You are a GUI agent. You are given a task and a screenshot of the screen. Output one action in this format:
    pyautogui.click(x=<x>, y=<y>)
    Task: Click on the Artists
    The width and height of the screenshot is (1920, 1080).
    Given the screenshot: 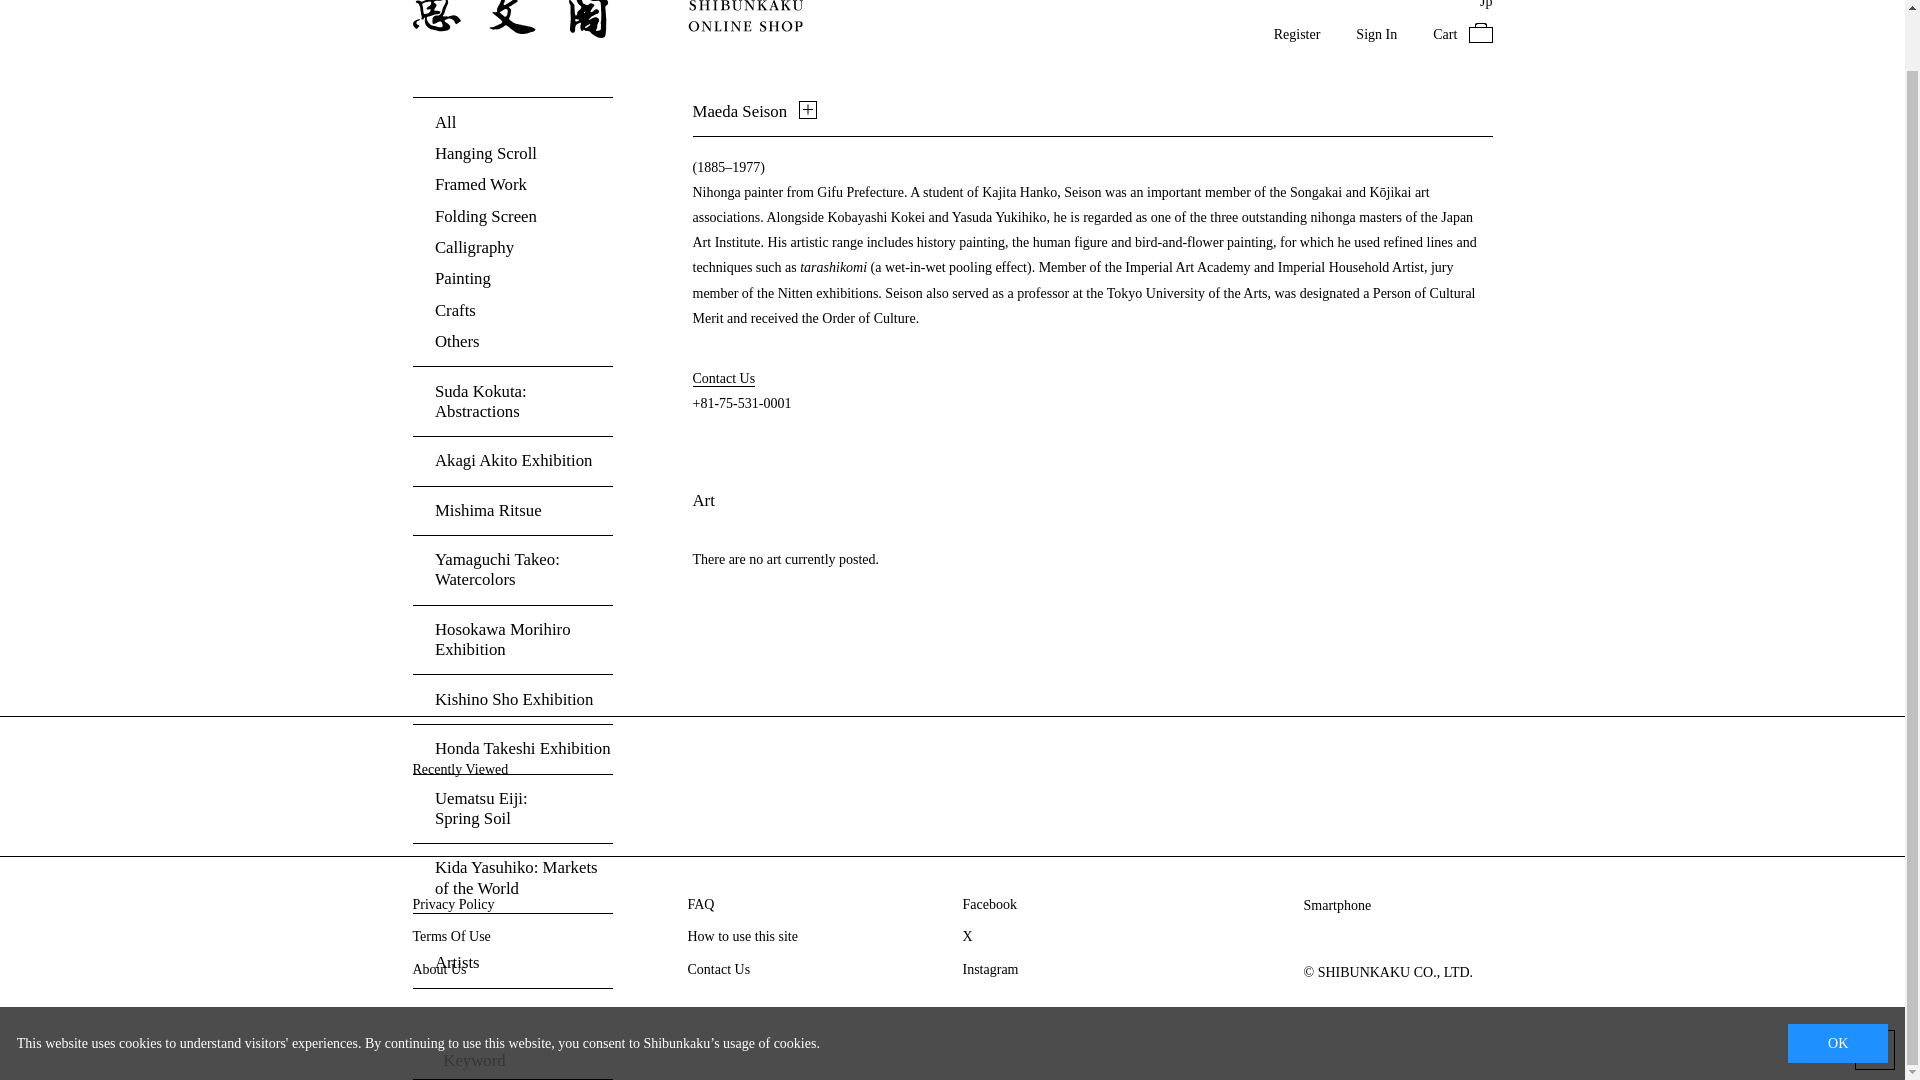 What is the action you would take?
    pyautogui.click(x=512, y=962)
    